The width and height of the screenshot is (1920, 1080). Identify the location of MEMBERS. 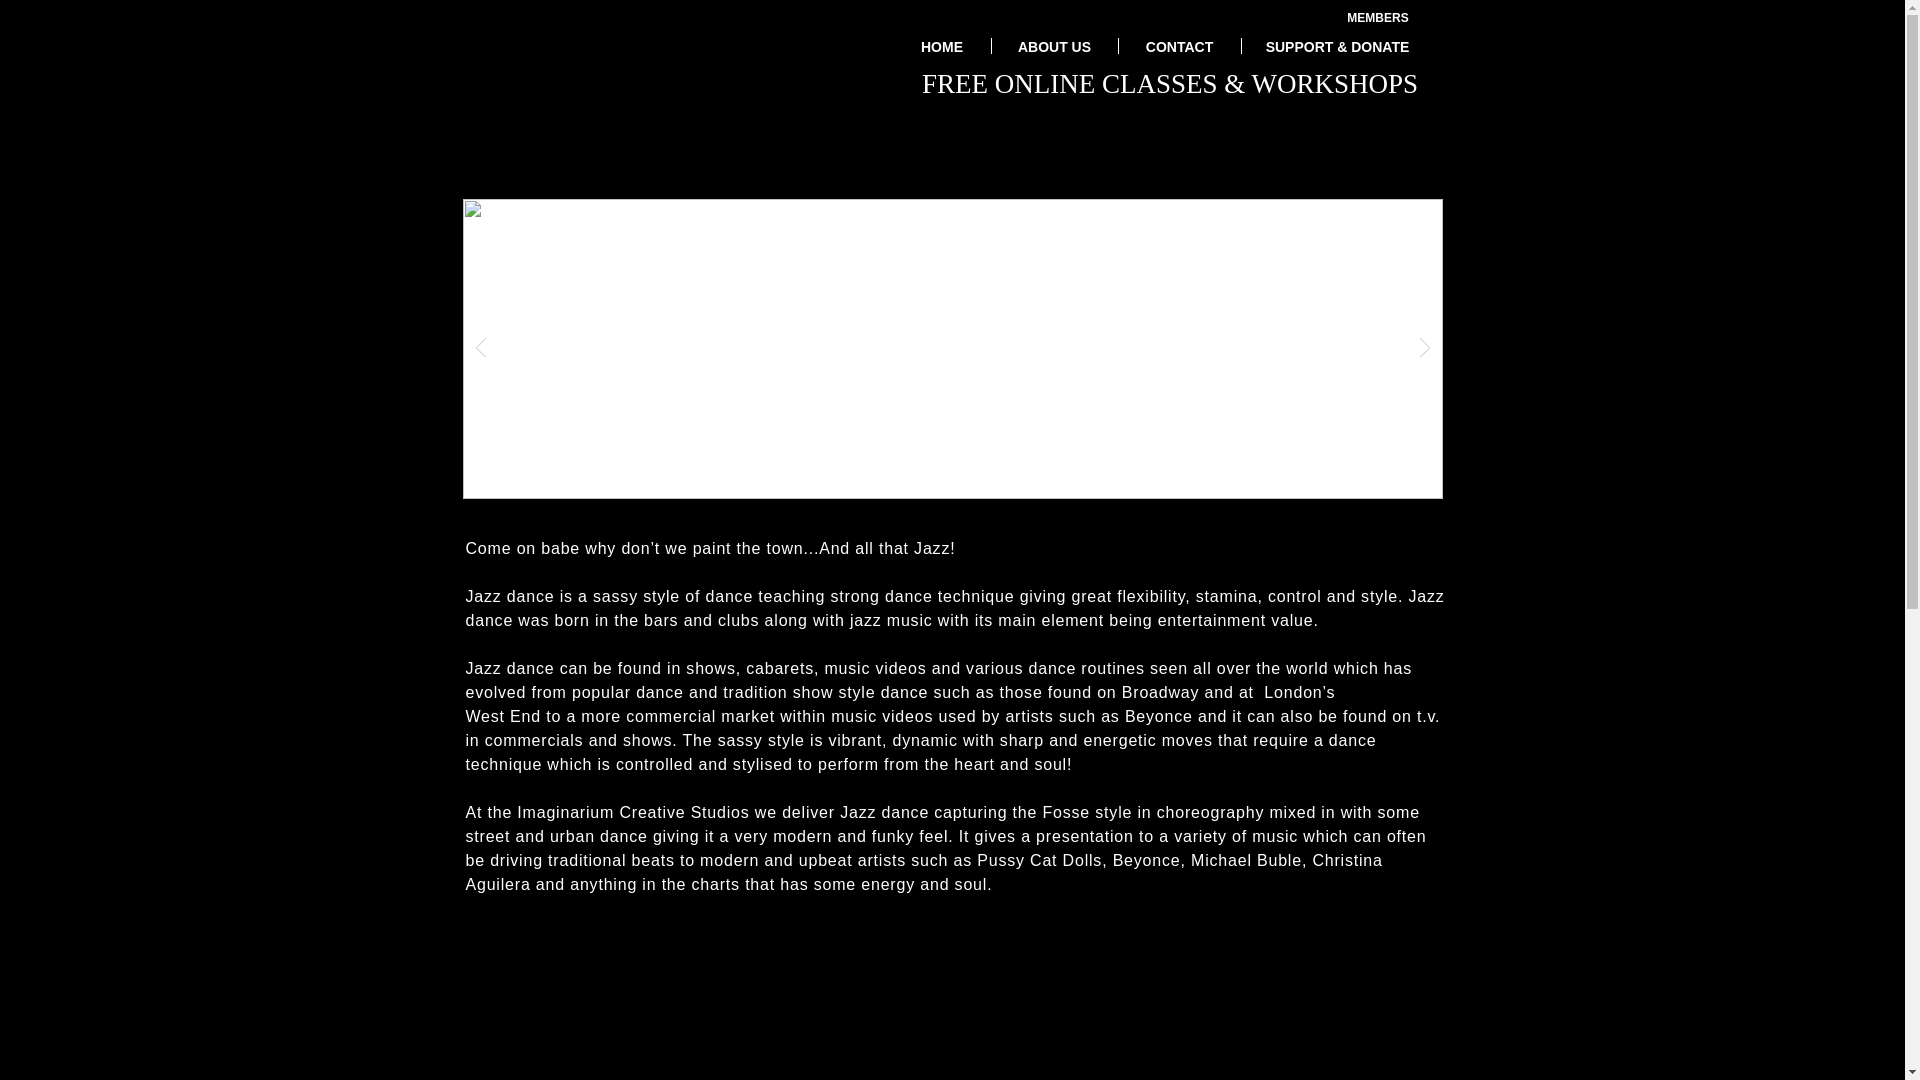
(1377, 17).